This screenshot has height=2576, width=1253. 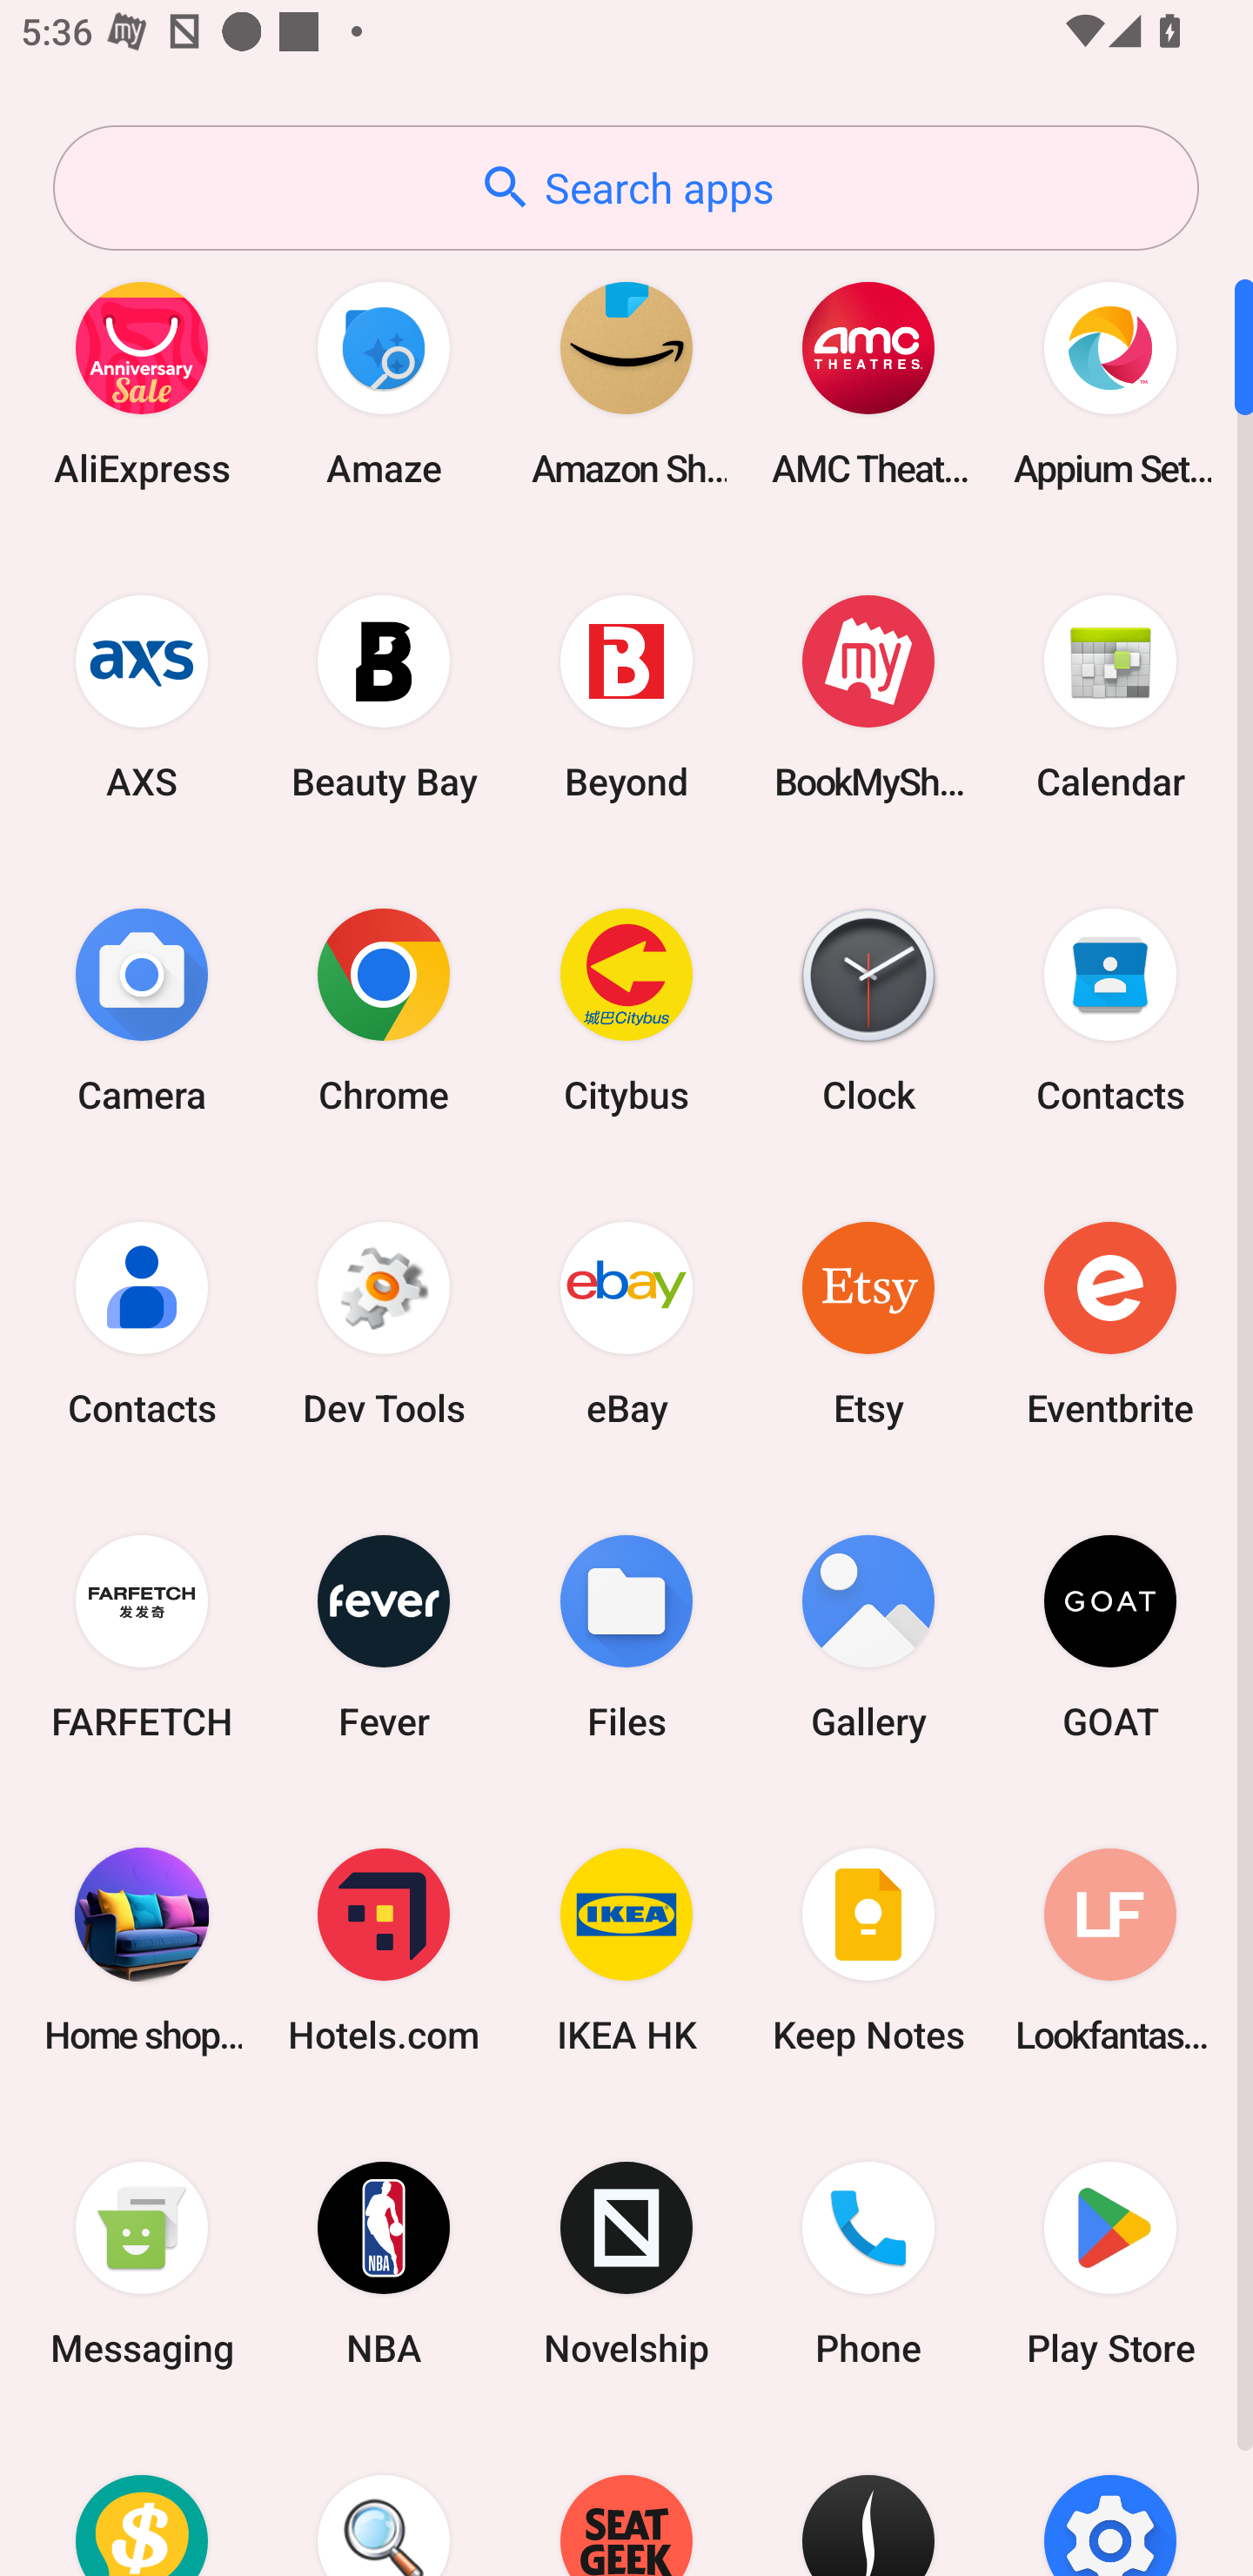 I want to click on Clock, so click(x=868, y=1010).